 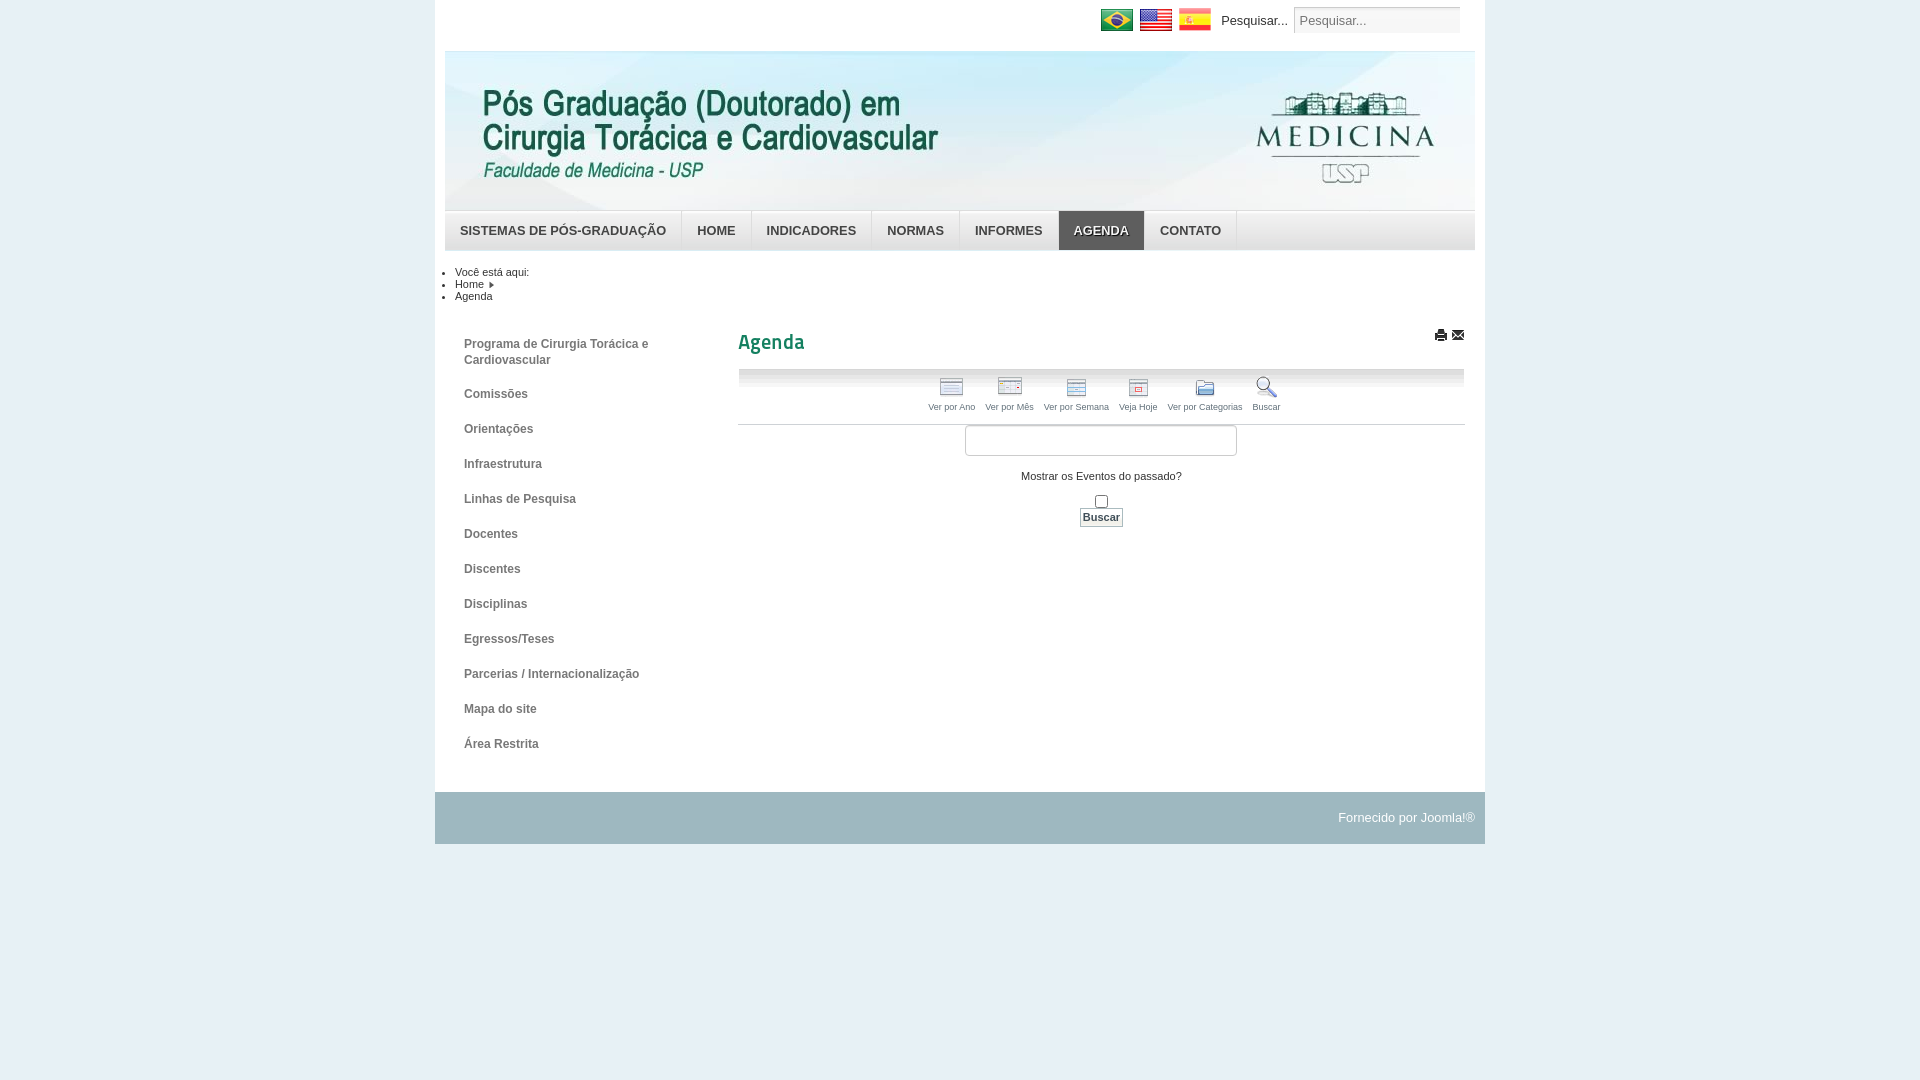 What do you see at coordinates (1266, 397) in the screenshot?
I see `Buscar` at bounding box center [1266, 397].